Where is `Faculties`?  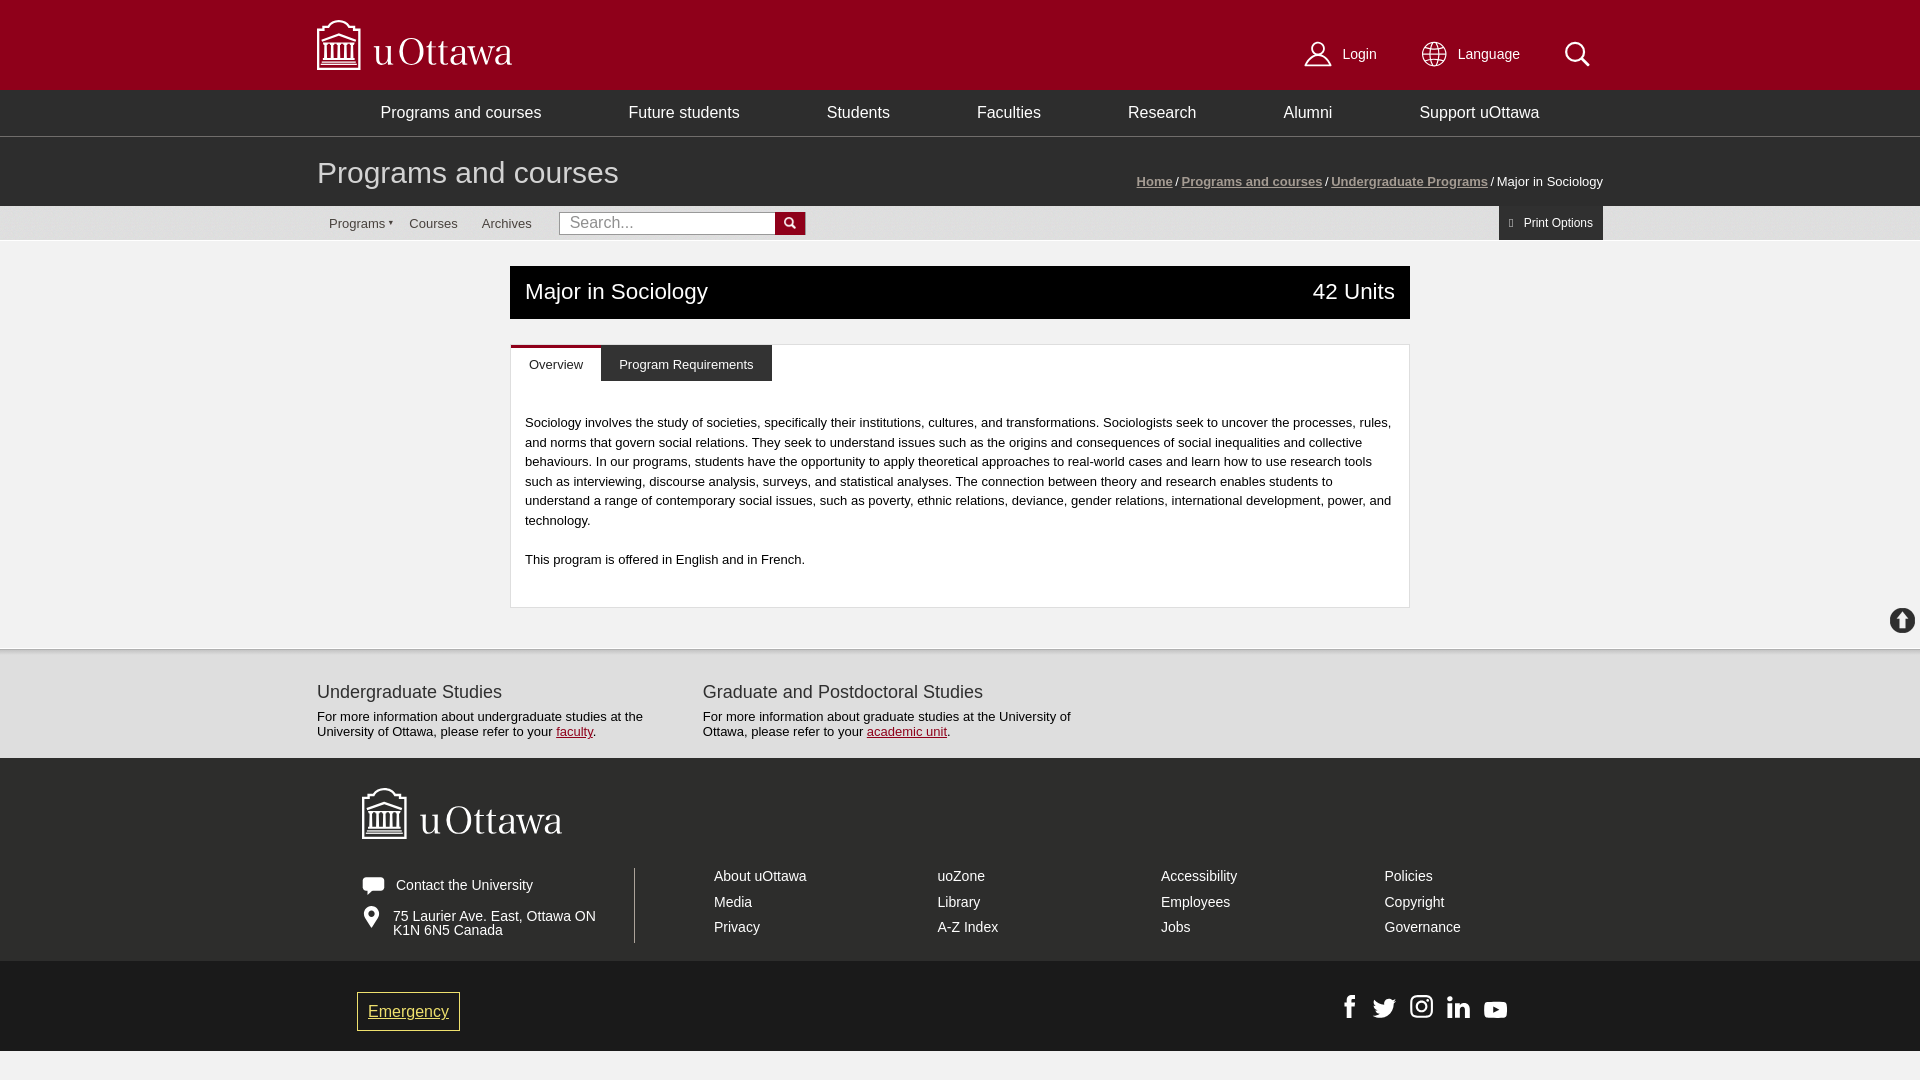 Faculties is located at coordinates (1008, 112).